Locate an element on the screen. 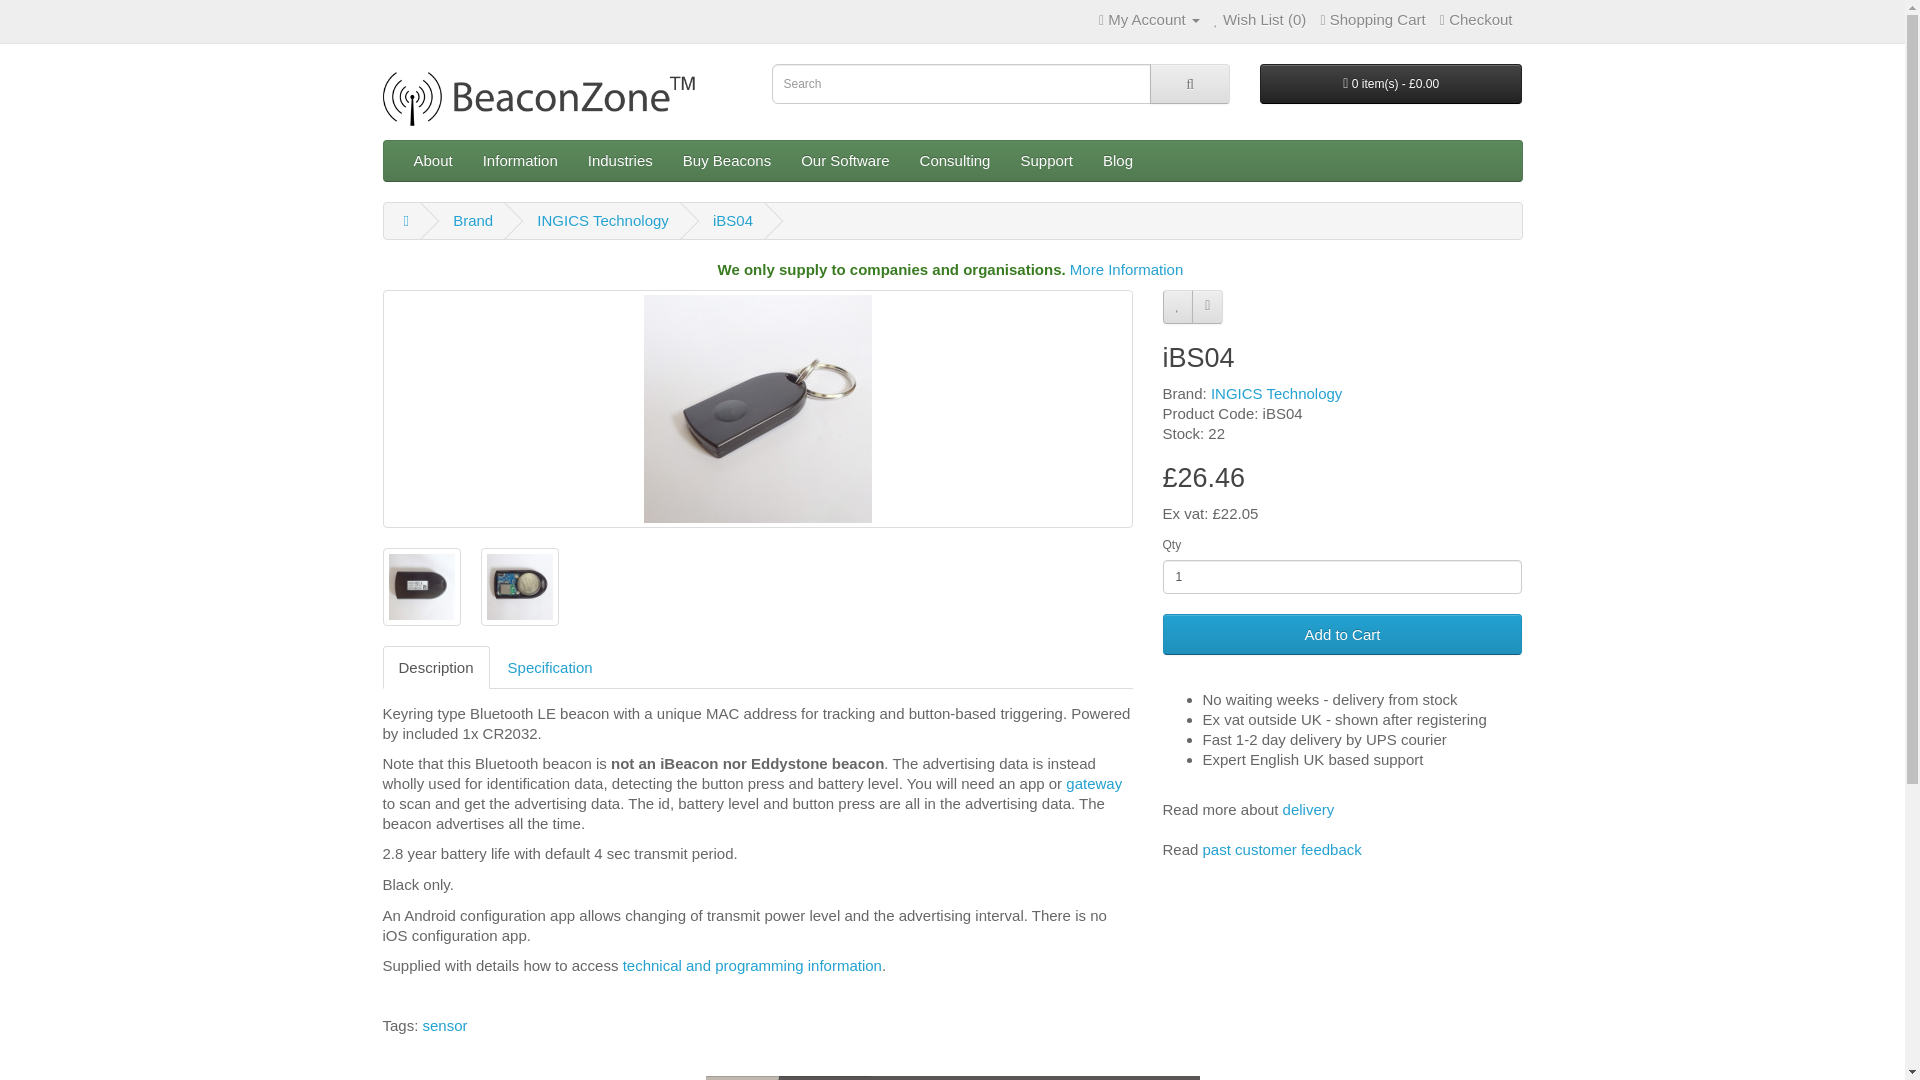  Industries is located at coordinates (620, 161).